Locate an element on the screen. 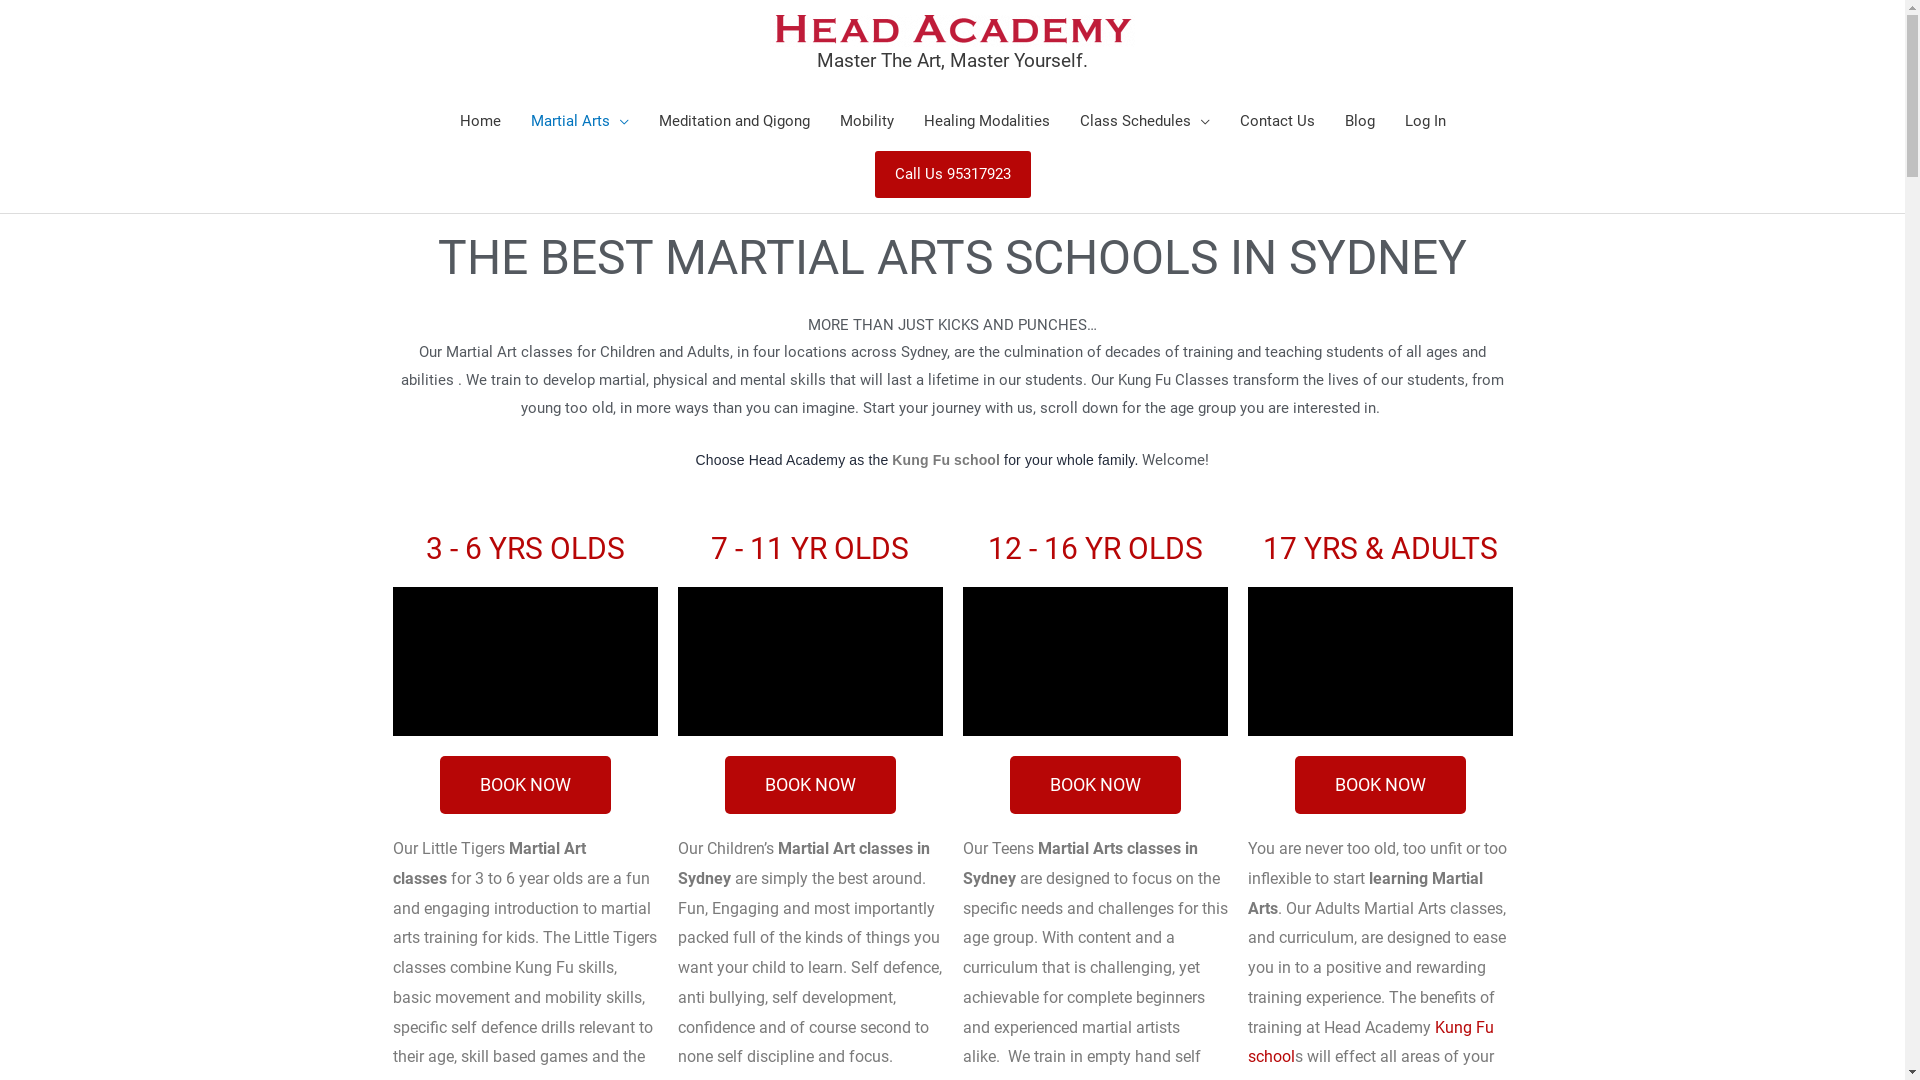 This screenshot has width=1920, height=1080. Home is located at coordinates (480, 120).